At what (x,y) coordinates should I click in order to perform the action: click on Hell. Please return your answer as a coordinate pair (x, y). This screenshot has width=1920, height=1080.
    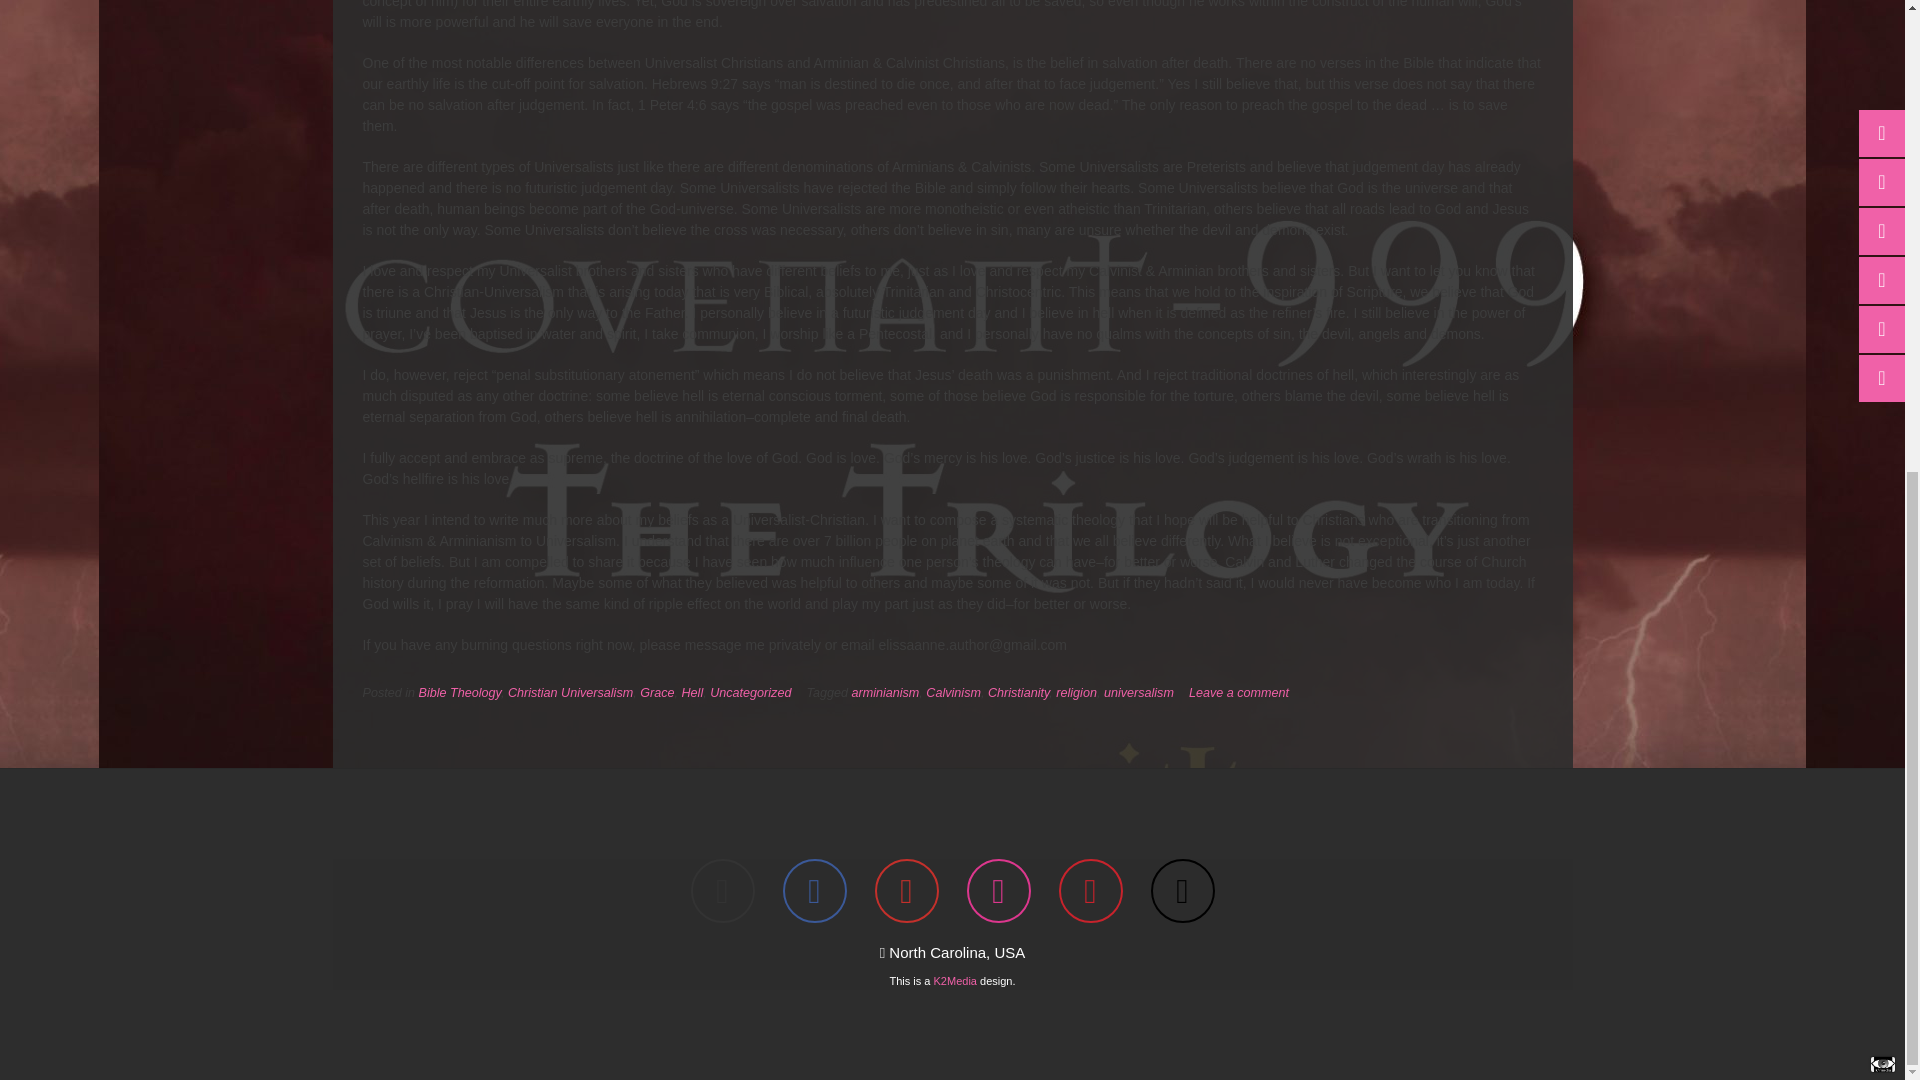
    Looking at the image, I should click on (692, 692).